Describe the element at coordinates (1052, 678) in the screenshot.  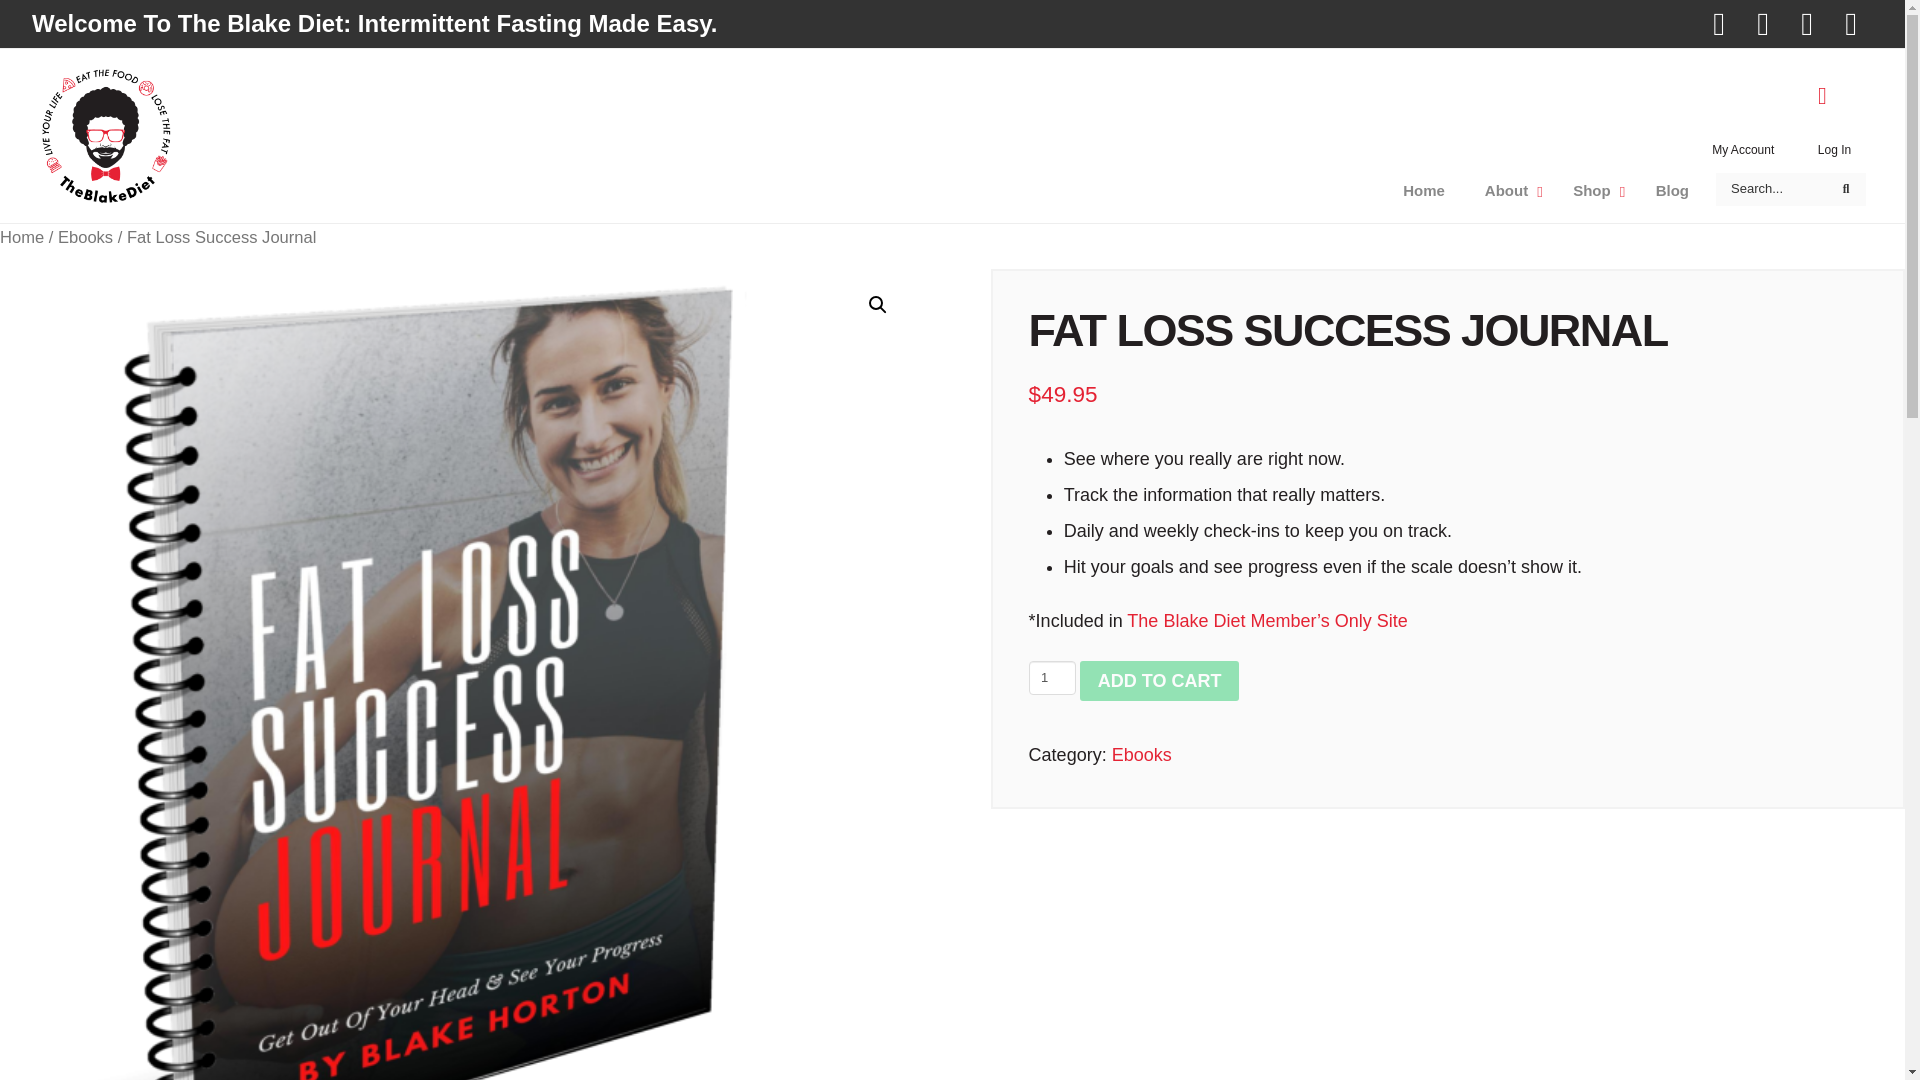
I see `Shop` at that location.